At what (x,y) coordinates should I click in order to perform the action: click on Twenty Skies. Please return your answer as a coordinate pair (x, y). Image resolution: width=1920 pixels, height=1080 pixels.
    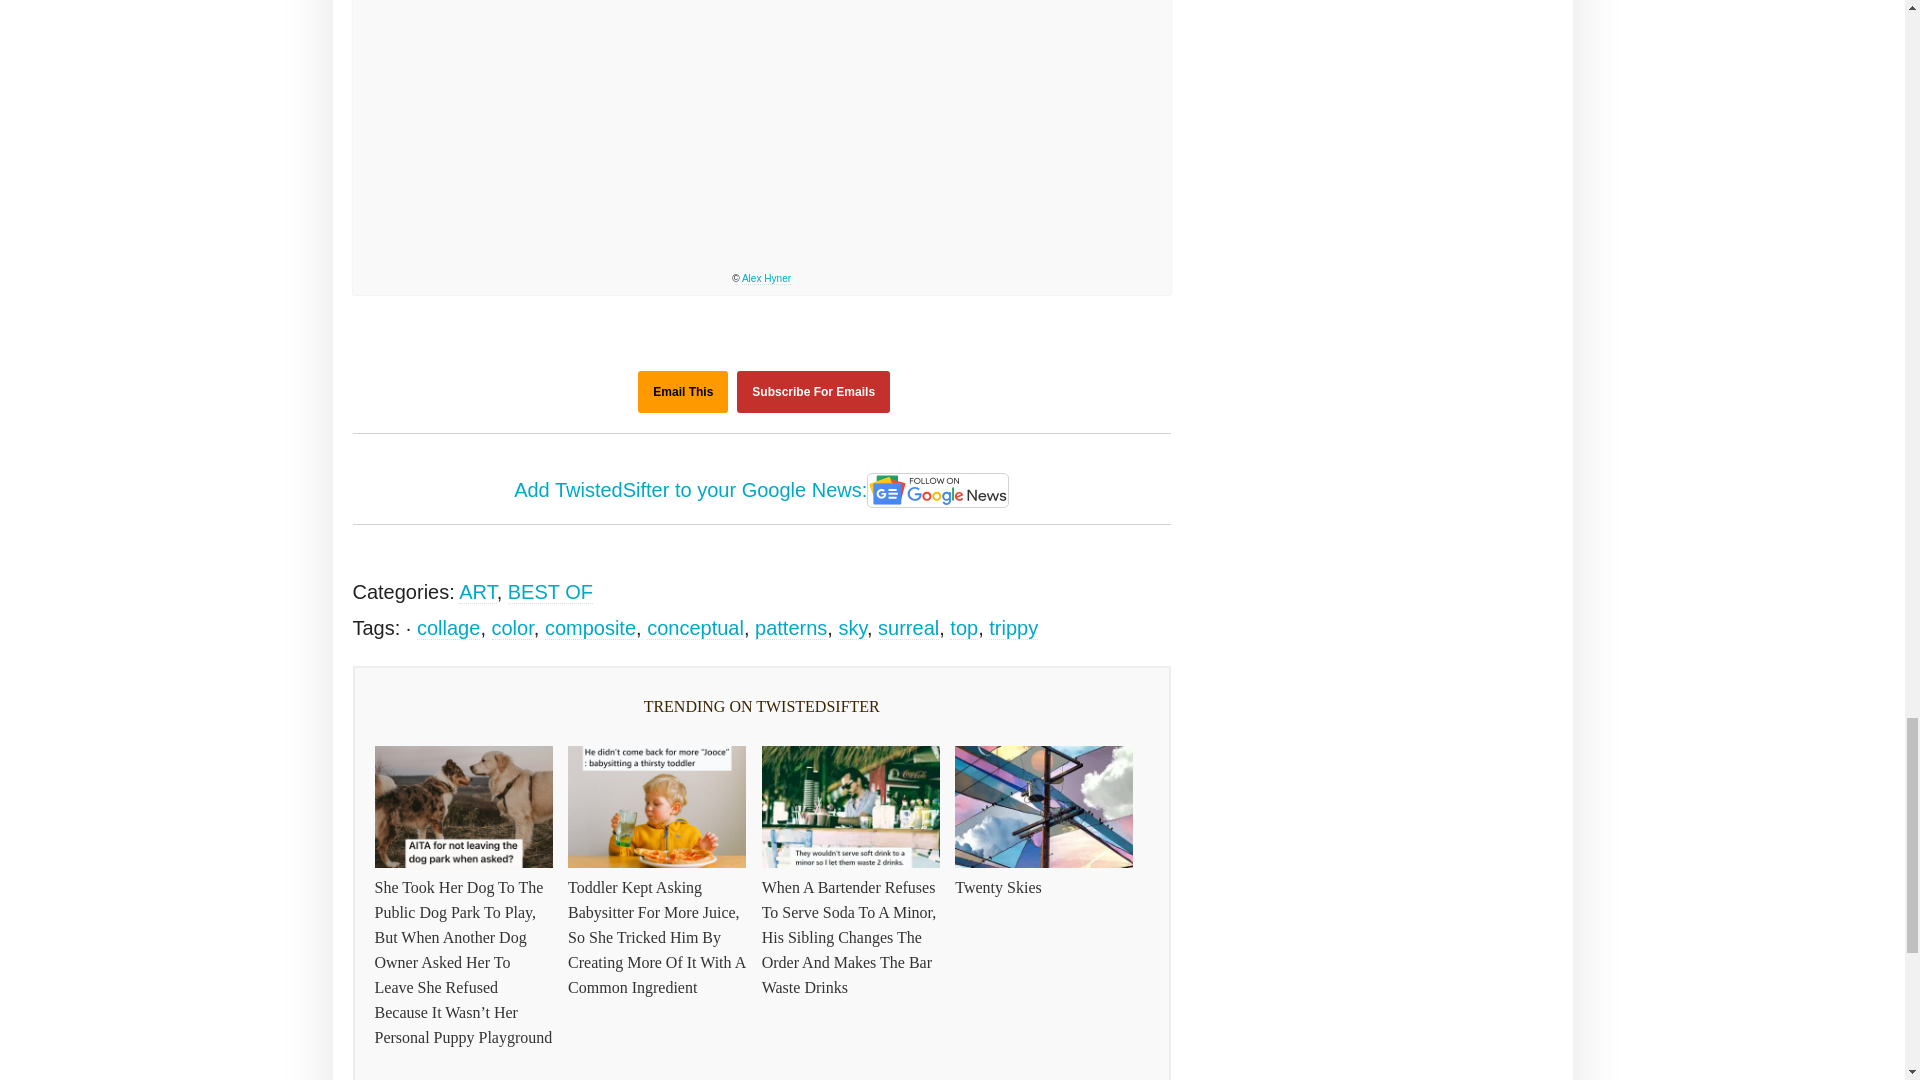
    Looking at the image, I should click on (762, 130).